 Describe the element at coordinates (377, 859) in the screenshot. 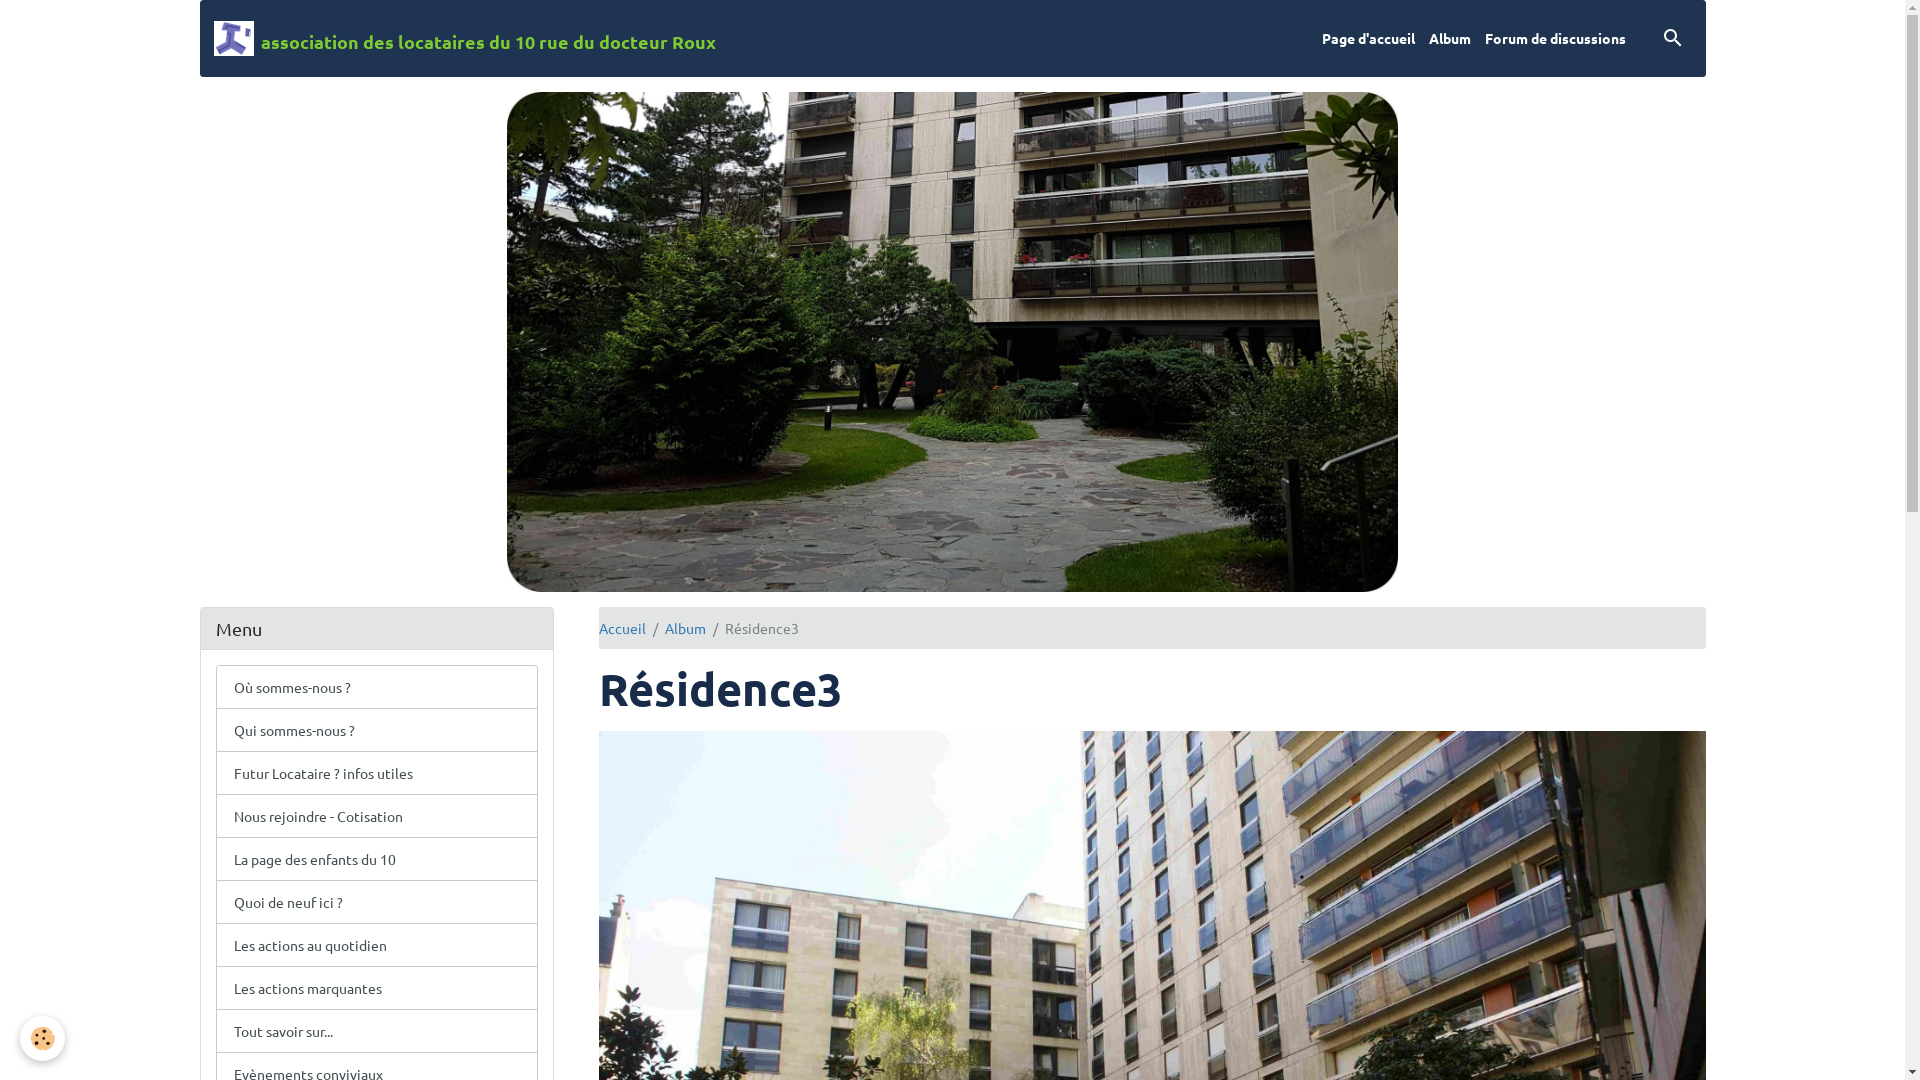

I see `La page des enfants du 10` at that location.